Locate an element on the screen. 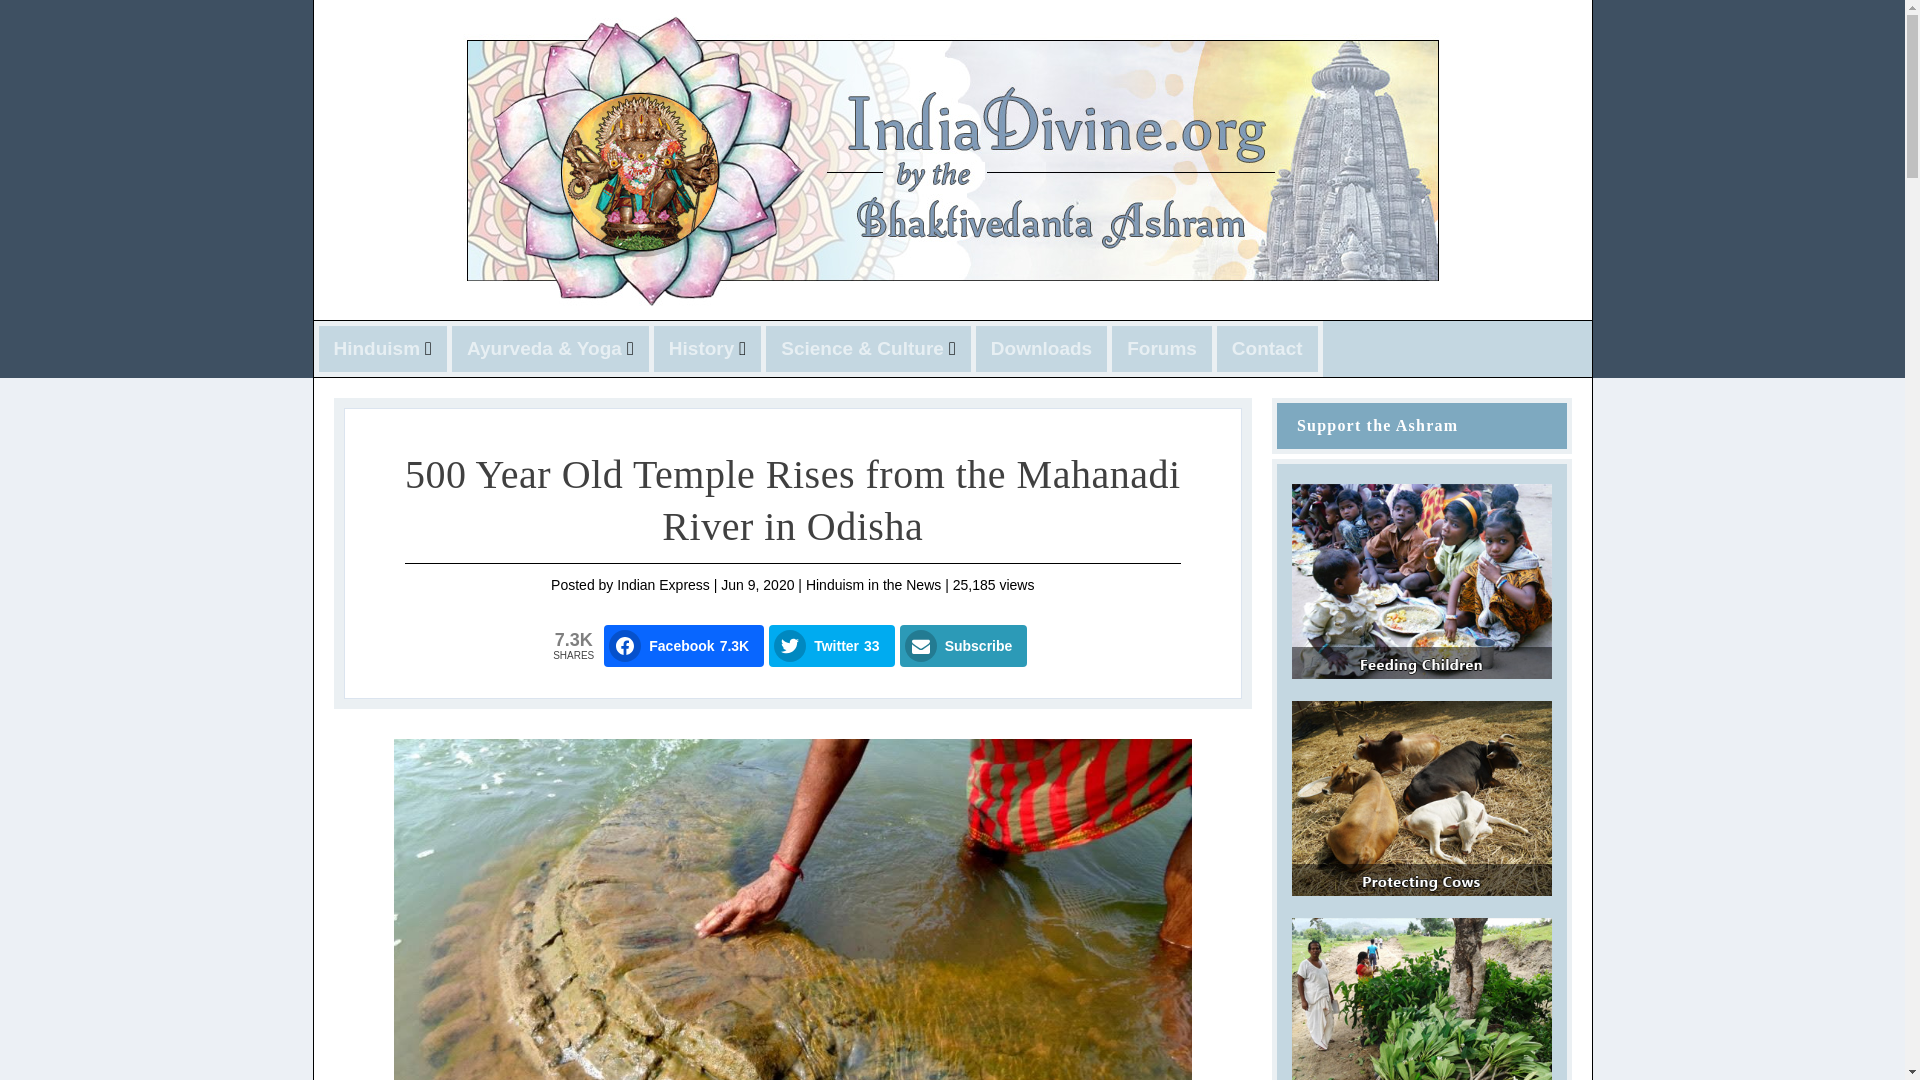 The height and width of the screenshot is (1080, 1920). History is located at coordinates (707, 349).